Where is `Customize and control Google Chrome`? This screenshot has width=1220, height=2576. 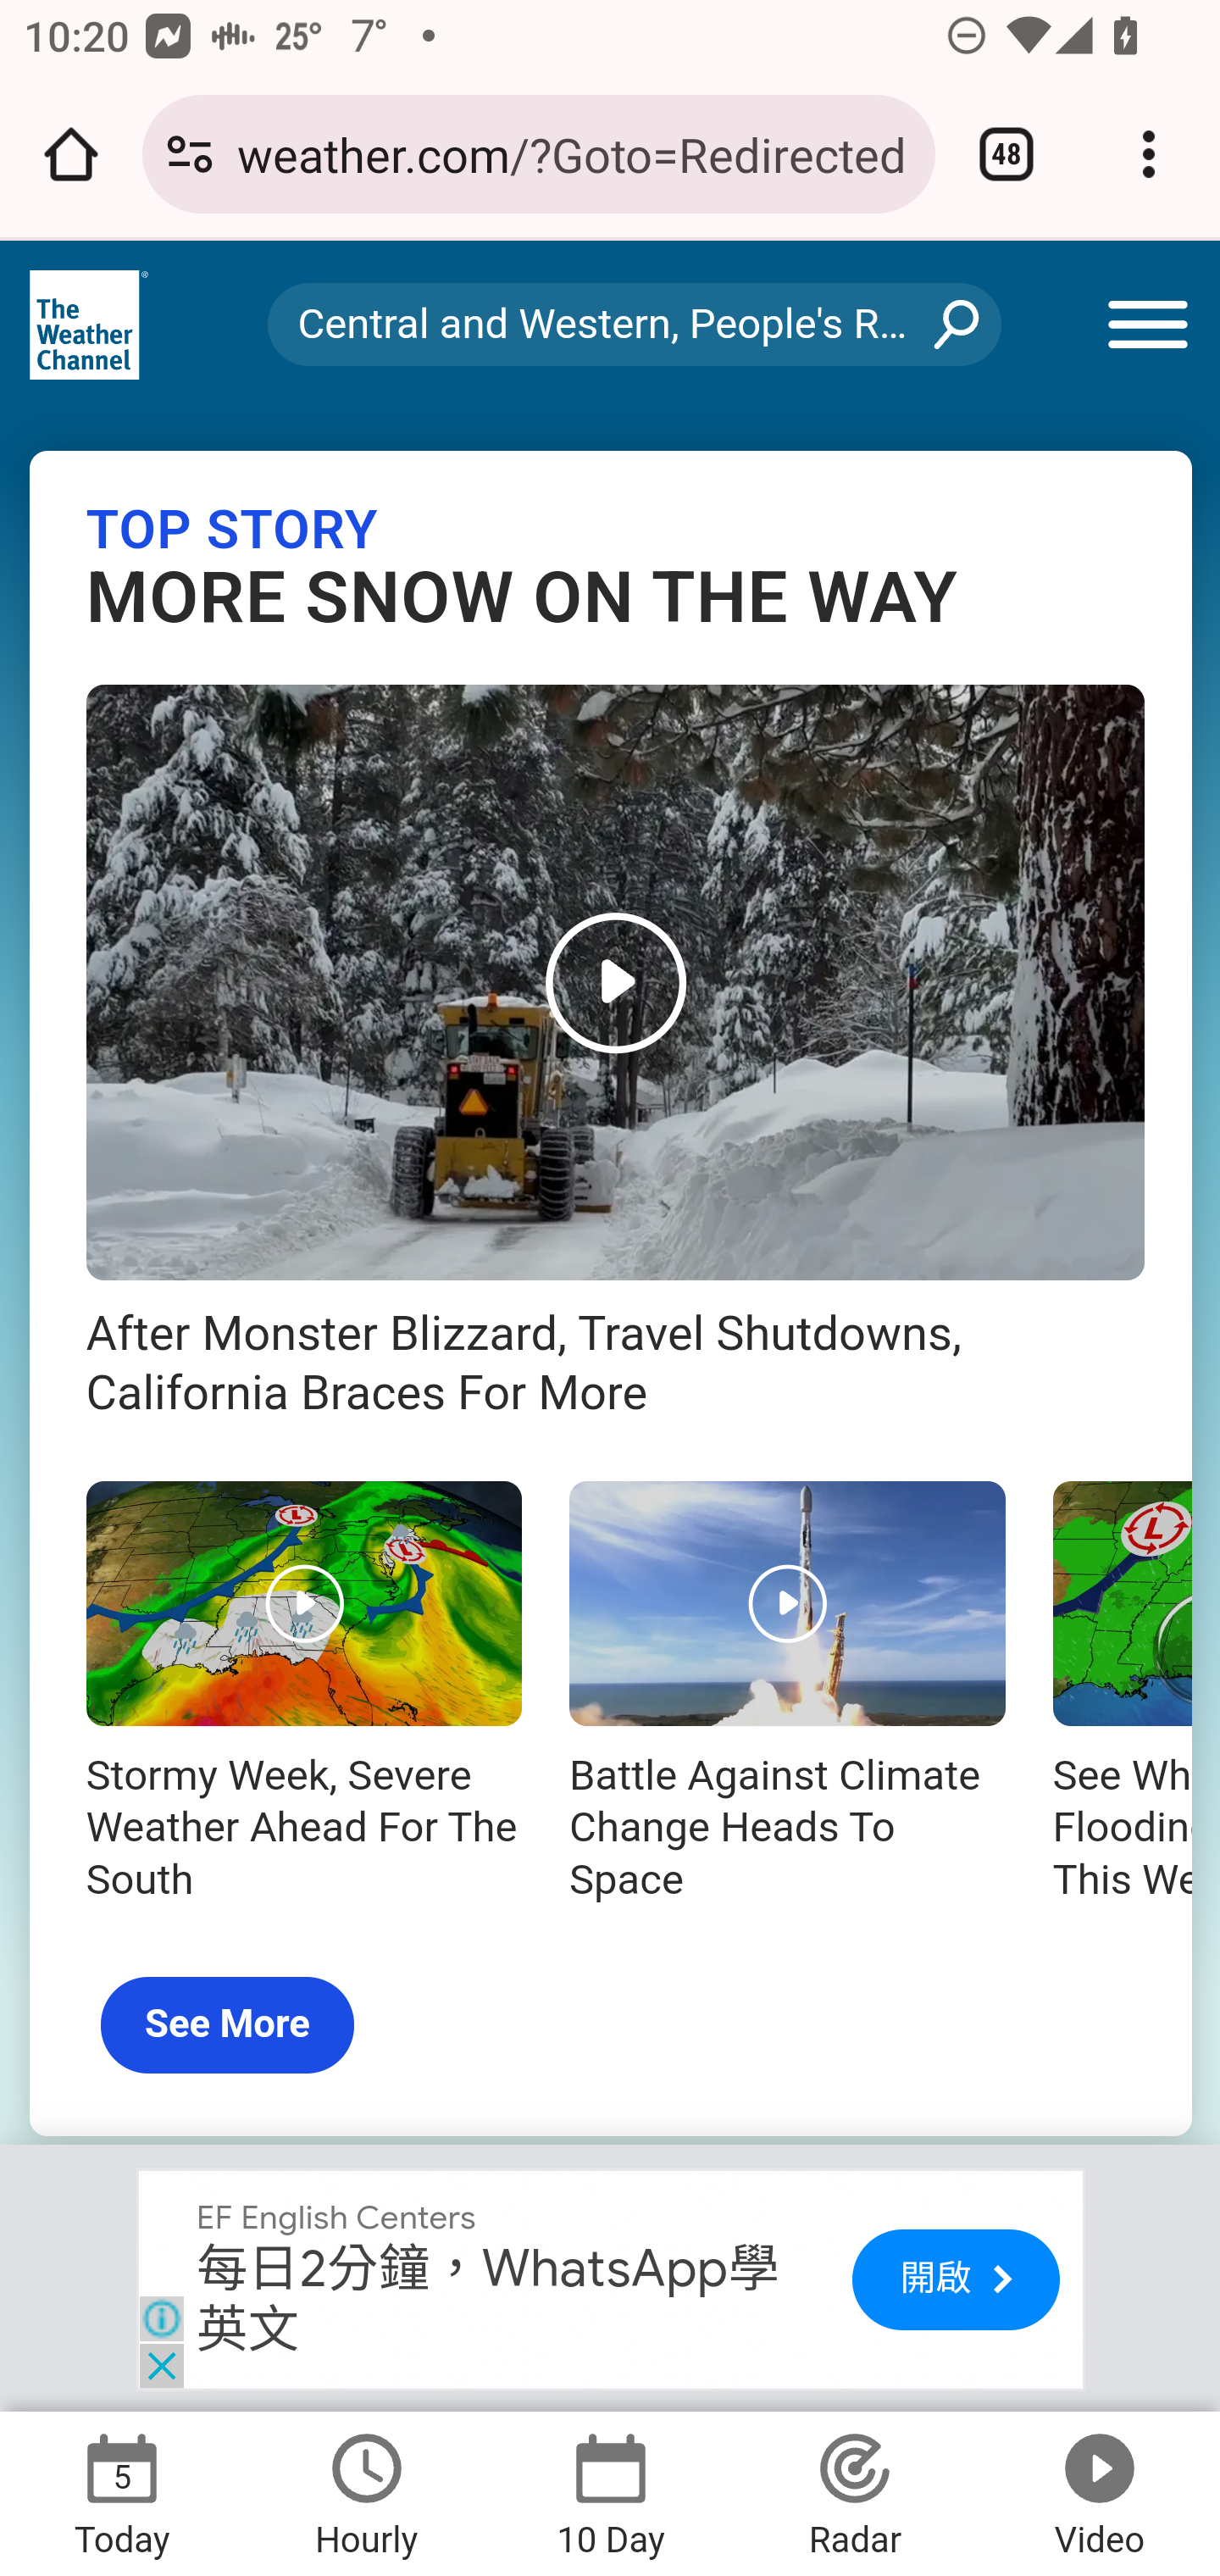 Customize and control Google Chrome is located at coordinates (1149, 154).